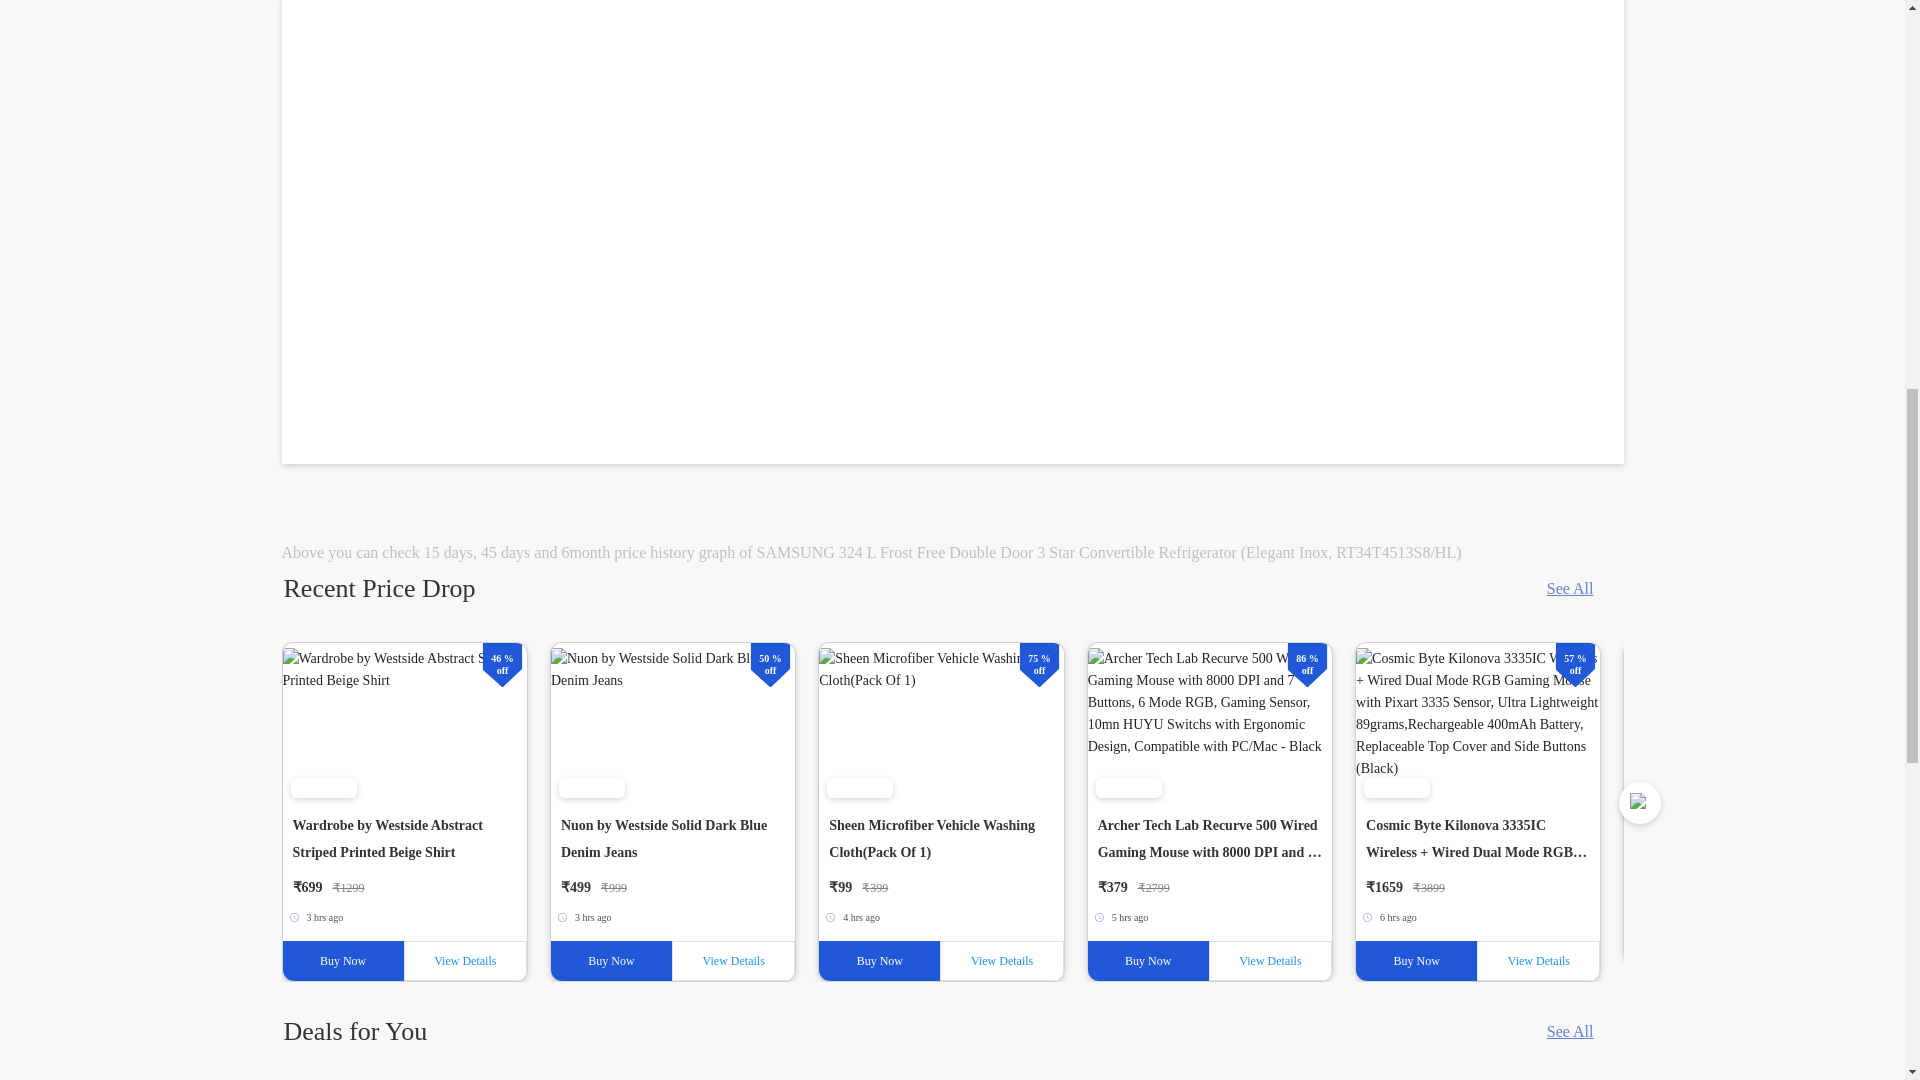 The width and height of the screenshot is (1920, 1080). What do you see at coordinates (1148, 960) in the screenshot?
I see `Buy Now` at bounding box center [1148, 960].